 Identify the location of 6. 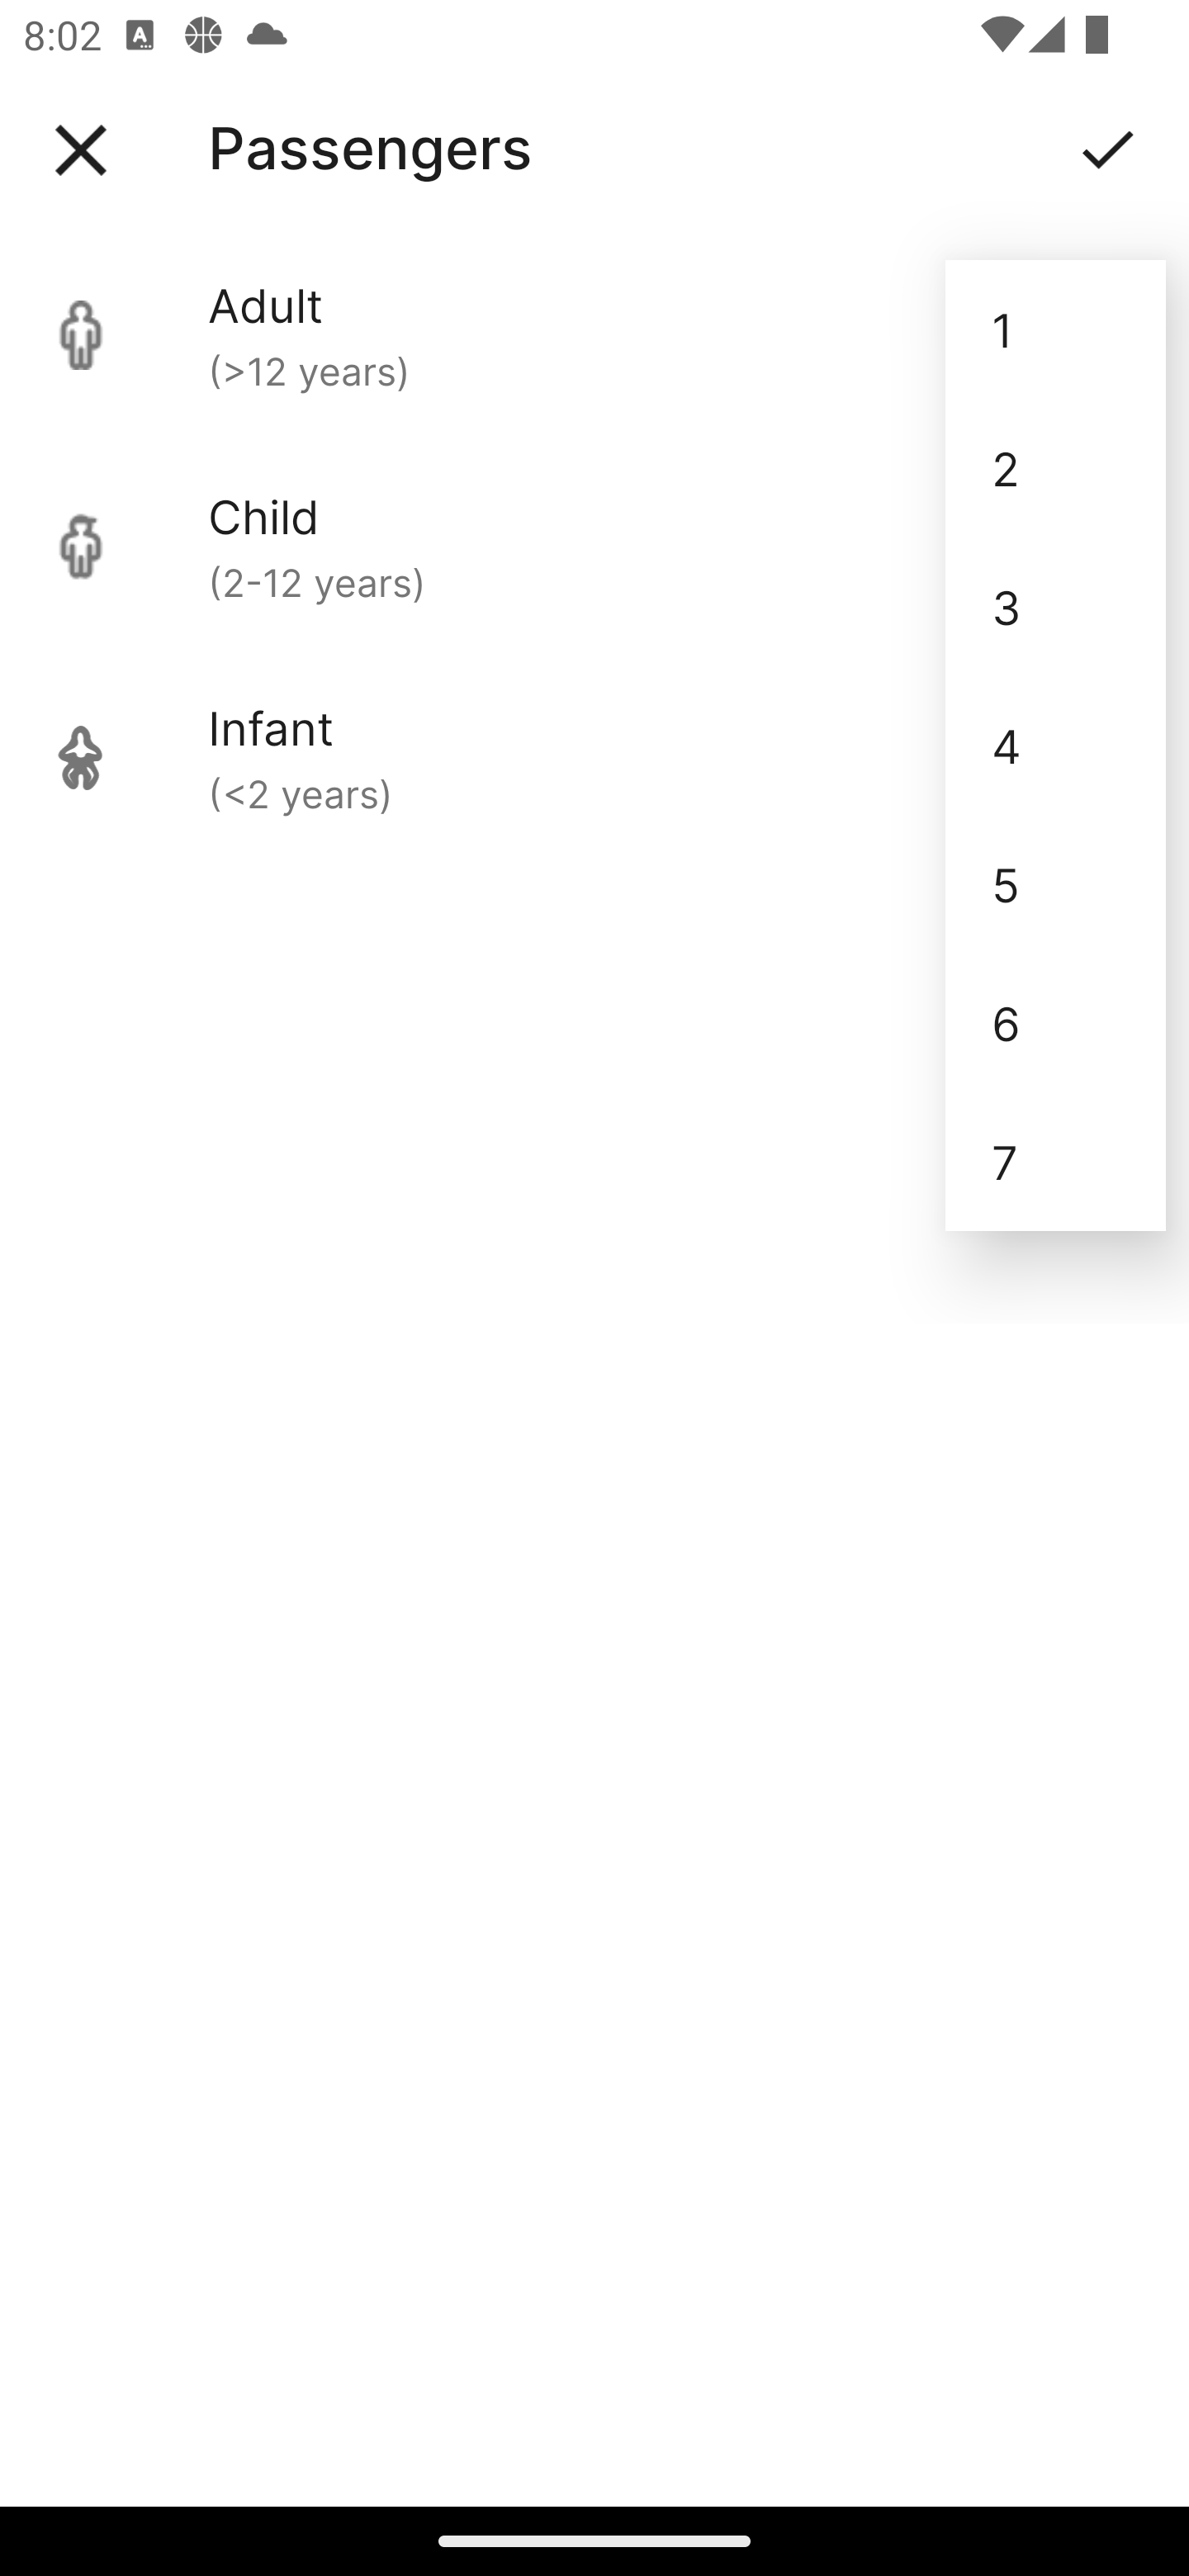
(1055, 1022).